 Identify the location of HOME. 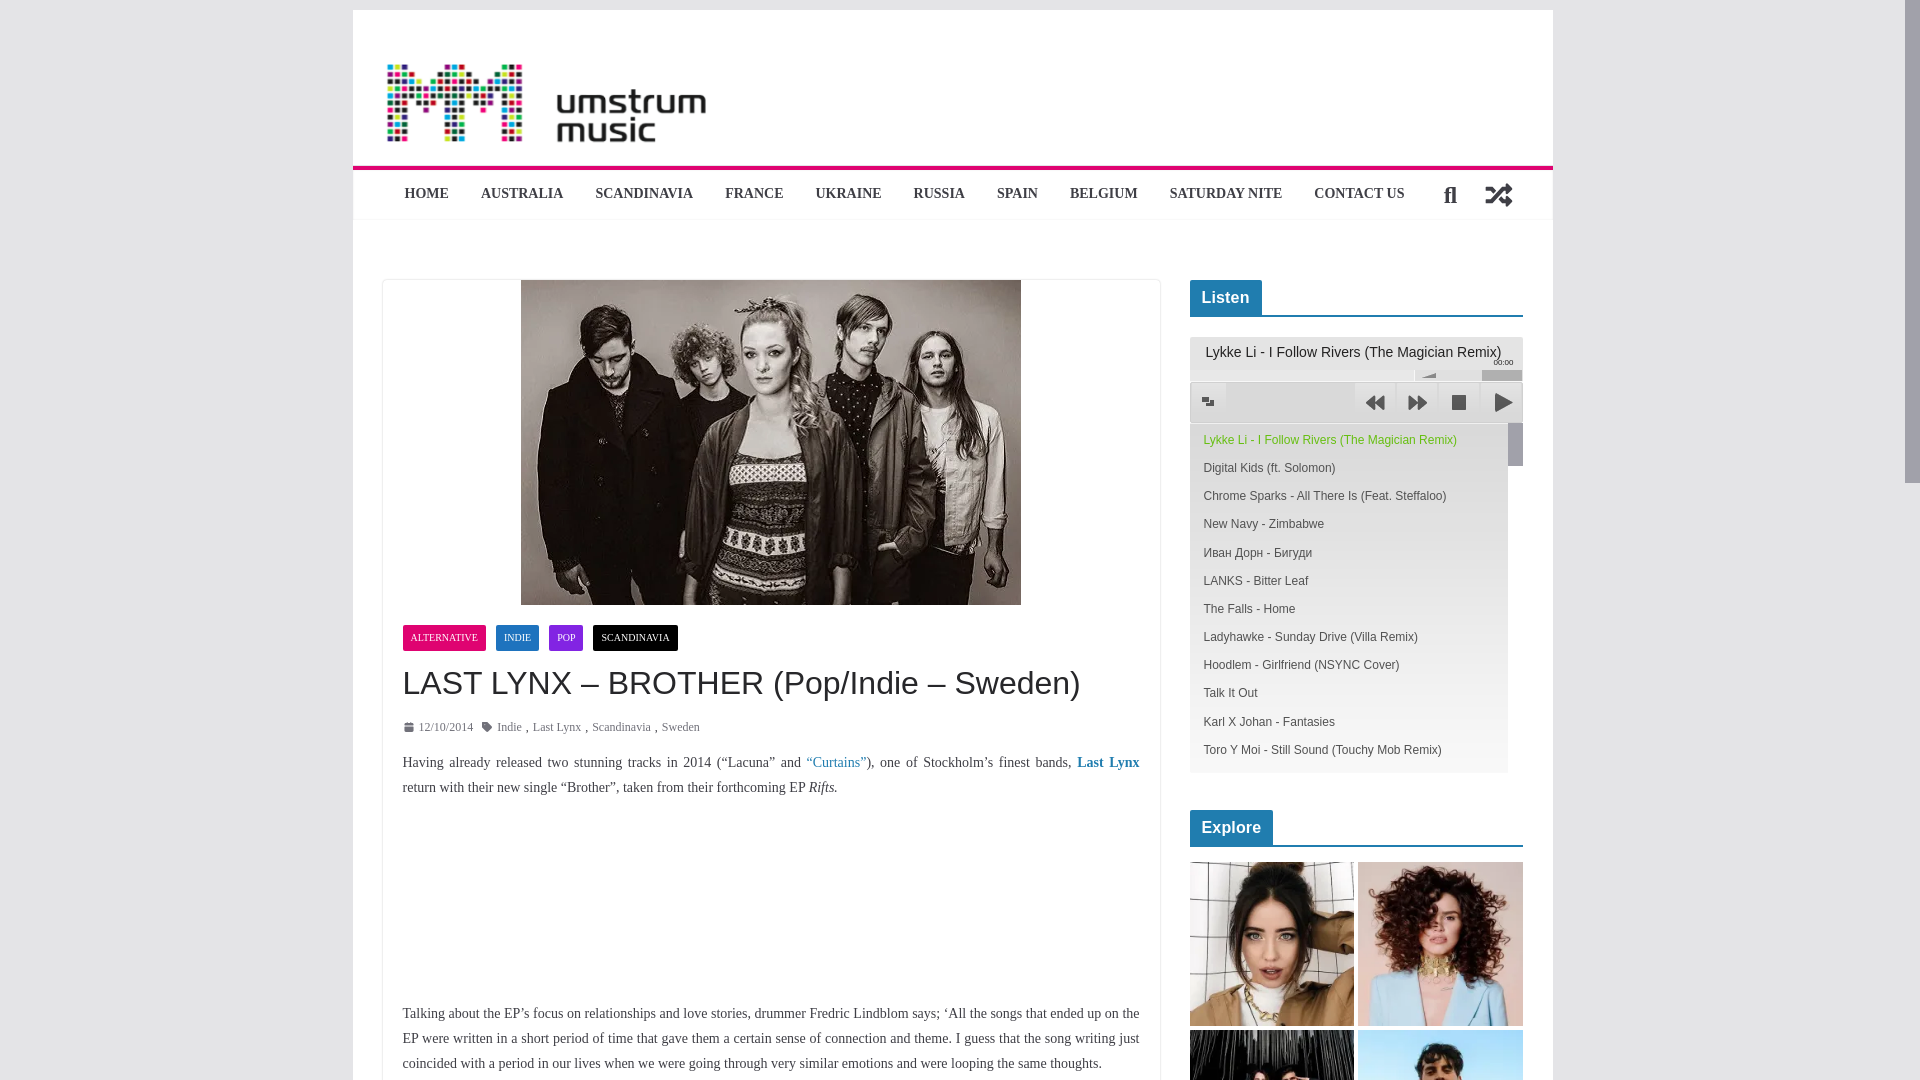
(427, 194).